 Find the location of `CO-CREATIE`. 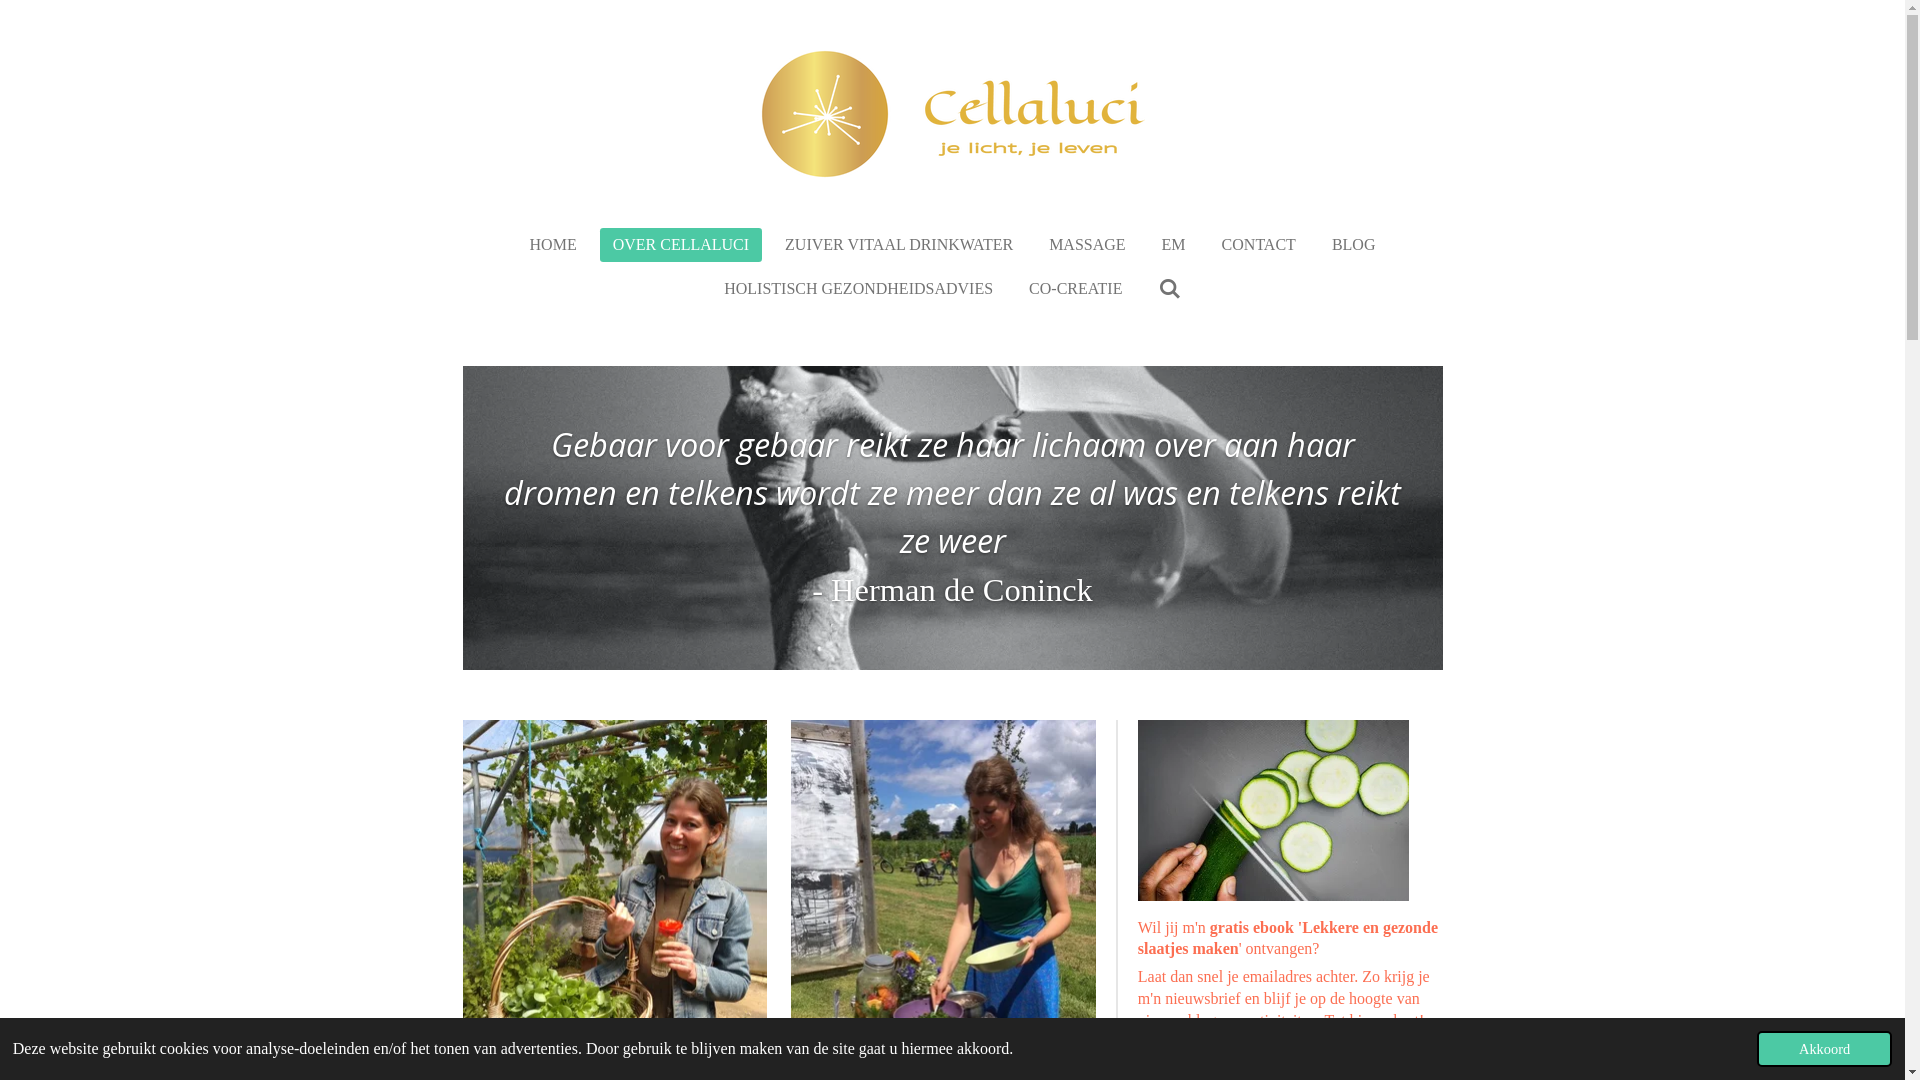

CO-CREATIE is located at coordinates (1076, 289).